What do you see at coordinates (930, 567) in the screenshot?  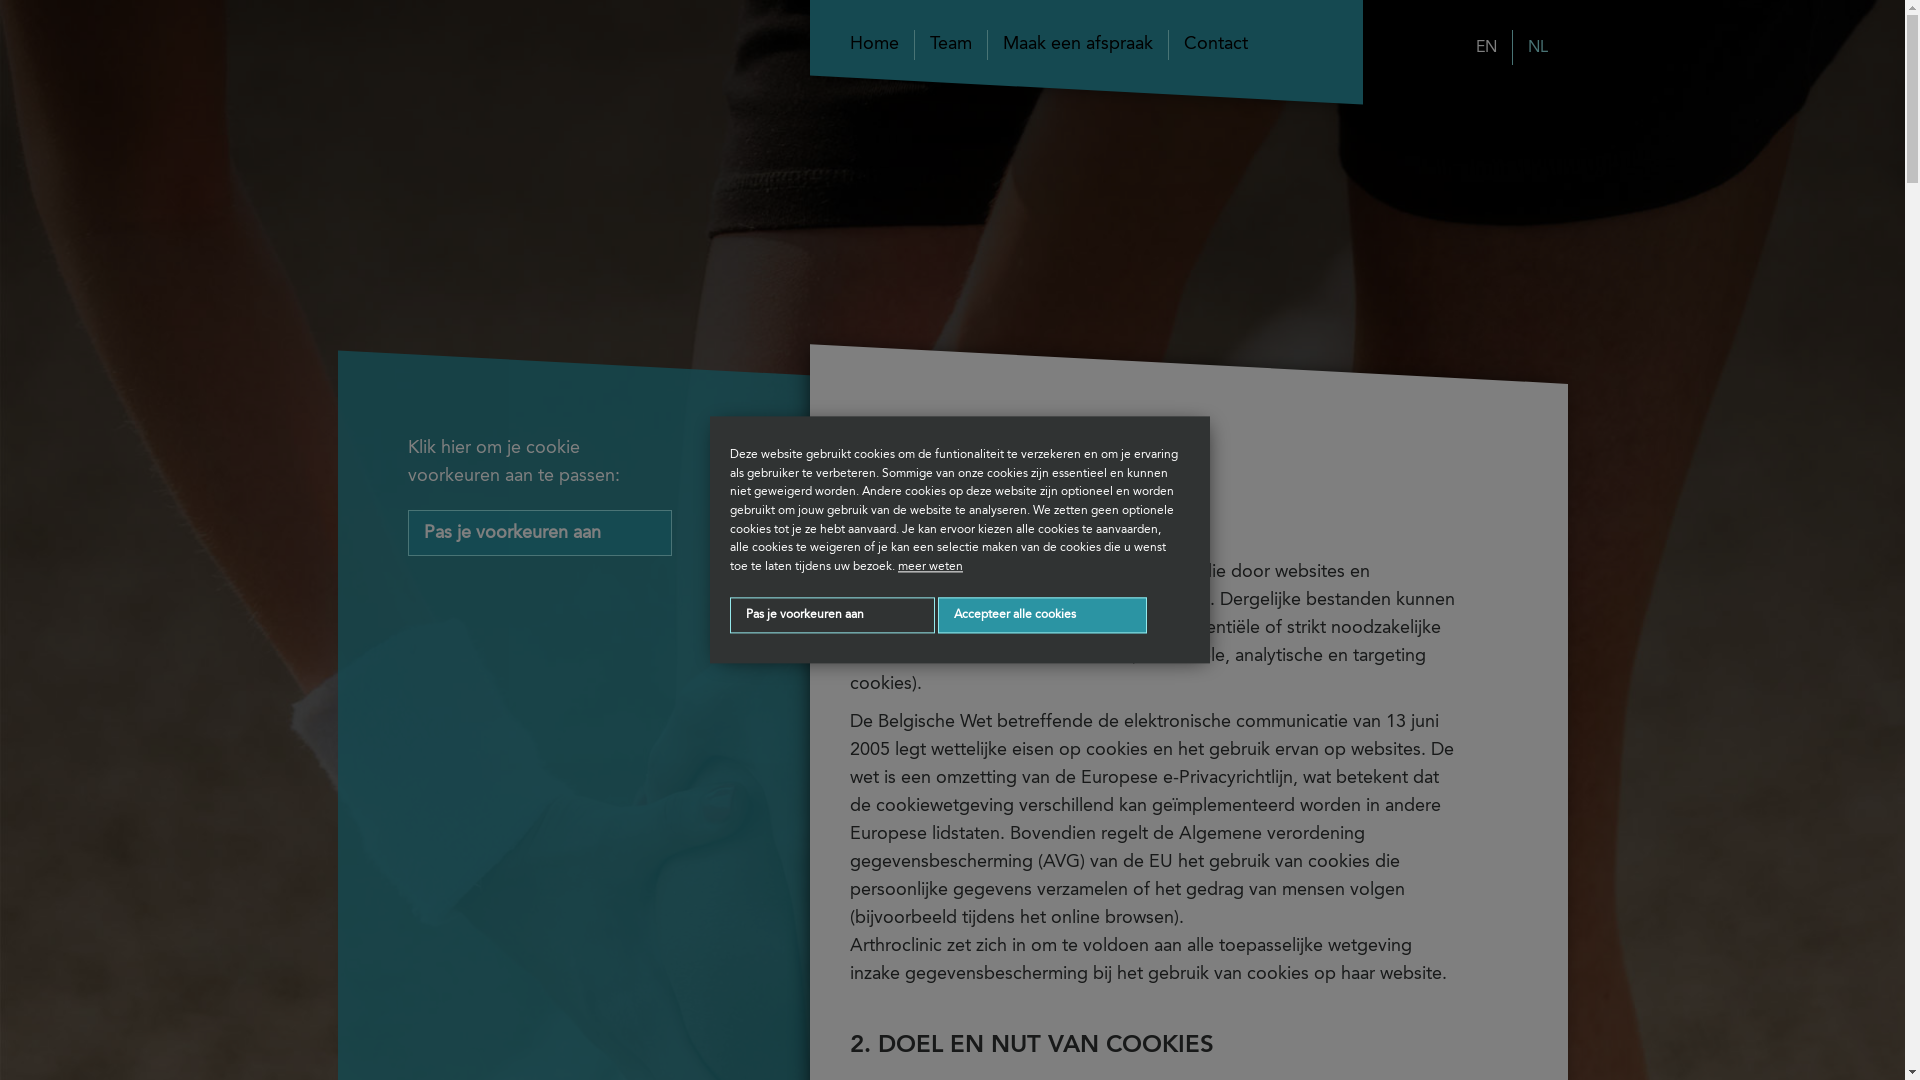 I see `meer weten` at bounding box center [930, 567].